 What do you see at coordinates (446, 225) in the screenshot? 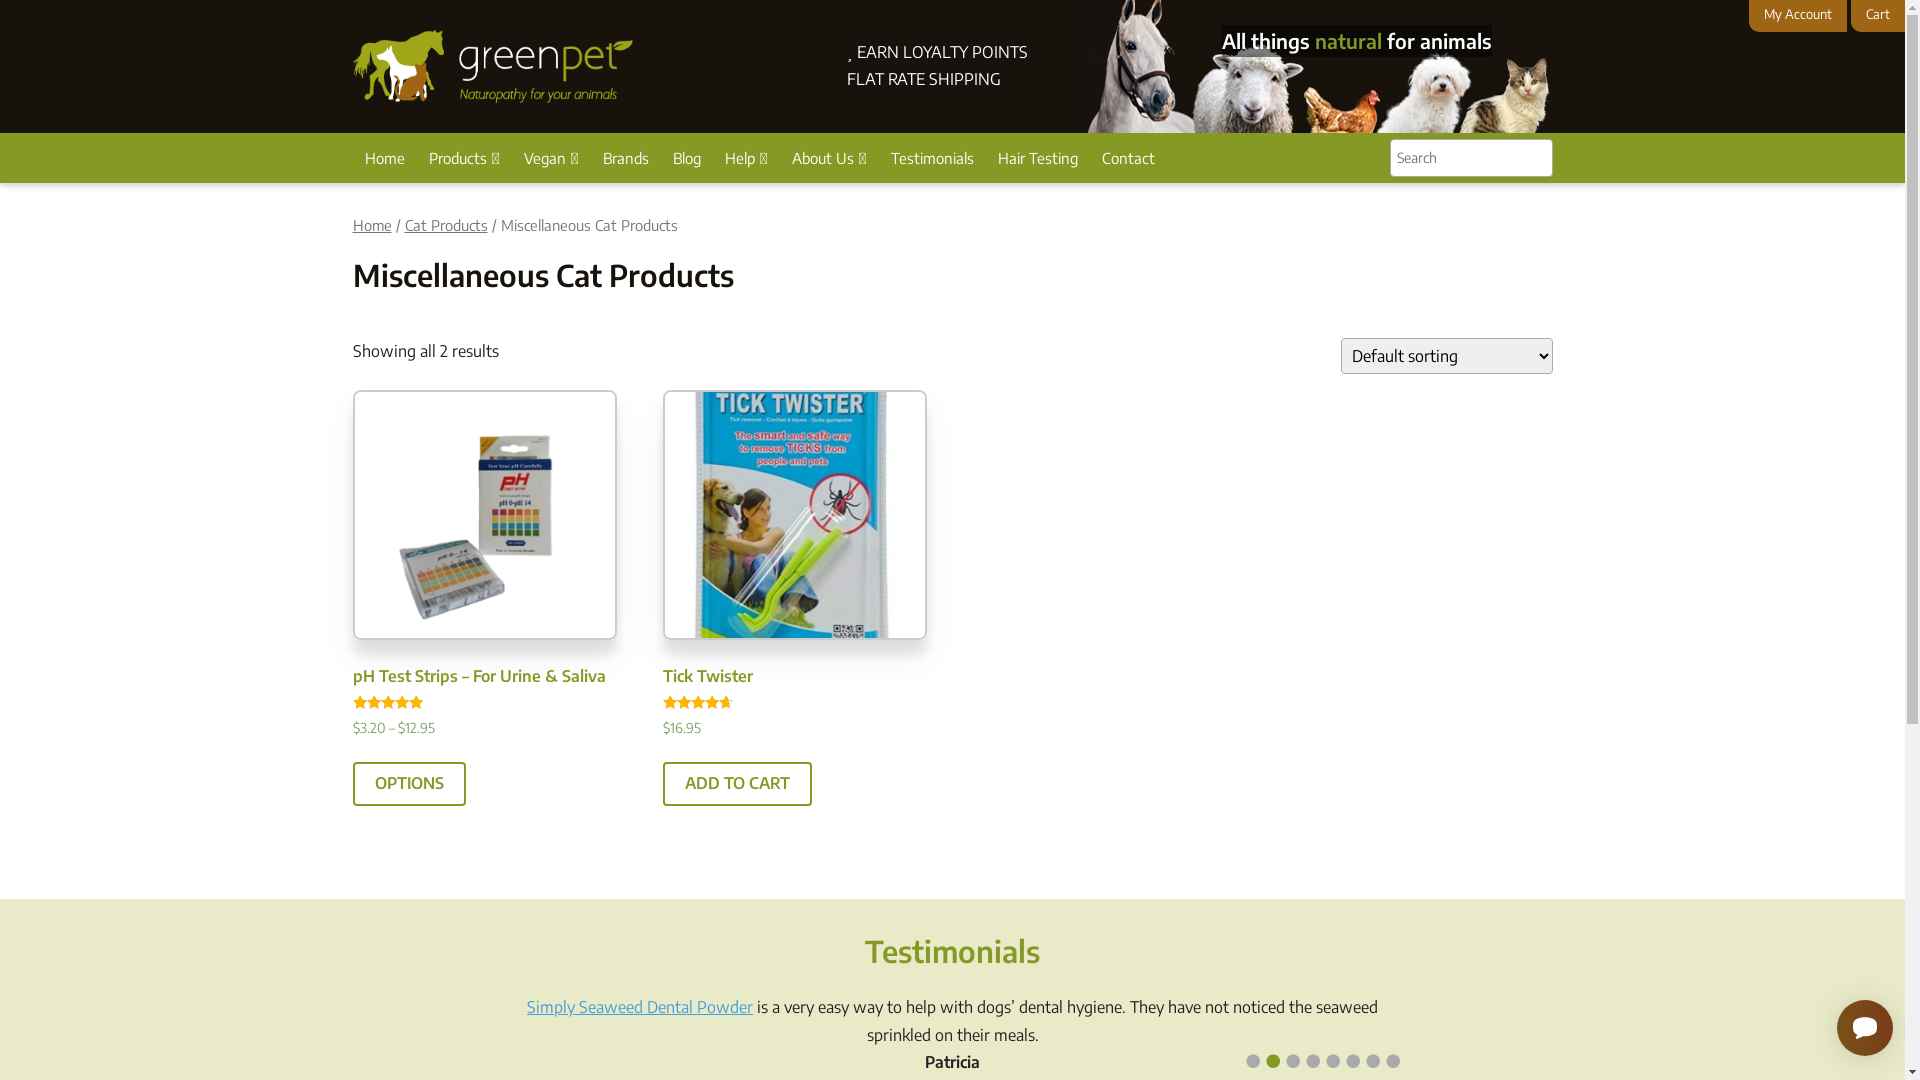
I see `Cat Products` at bounding box center [446, 225].